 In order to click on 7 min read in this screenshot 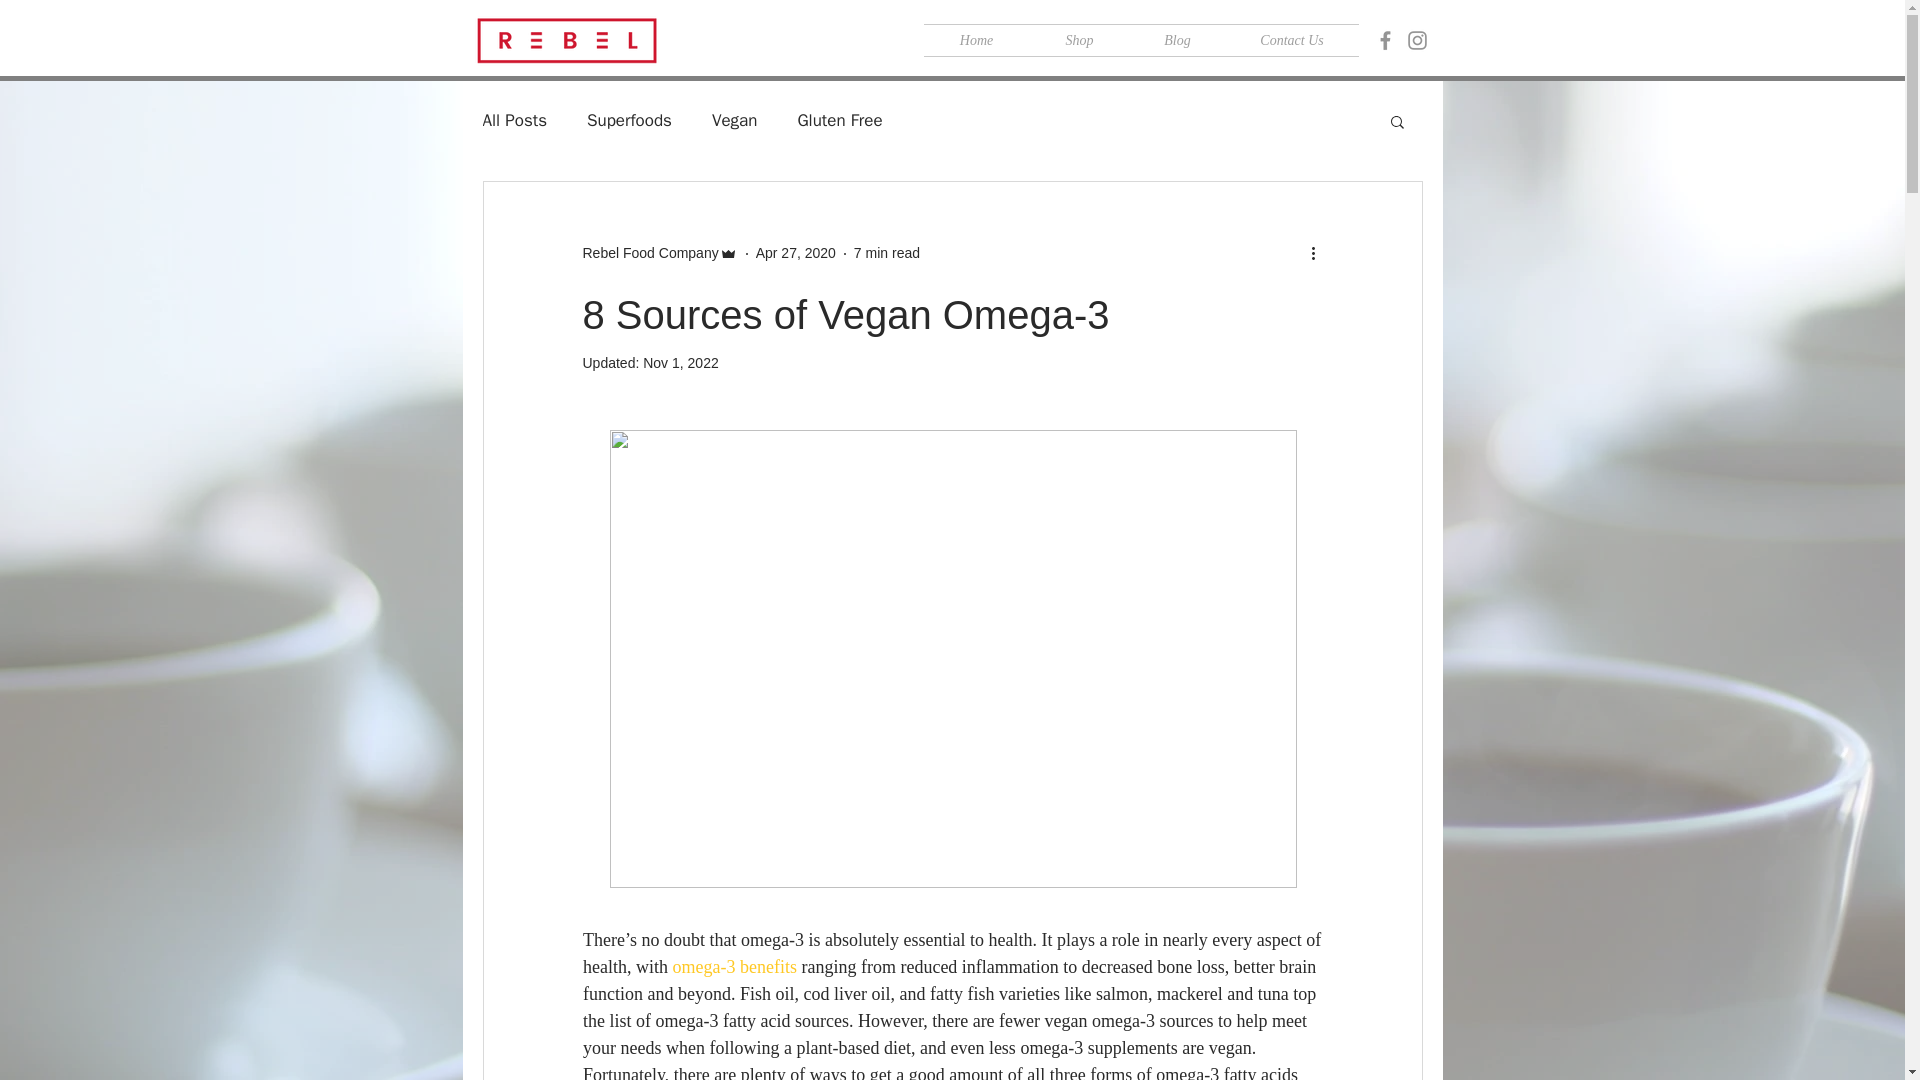, I will do `click(886, 253)`.